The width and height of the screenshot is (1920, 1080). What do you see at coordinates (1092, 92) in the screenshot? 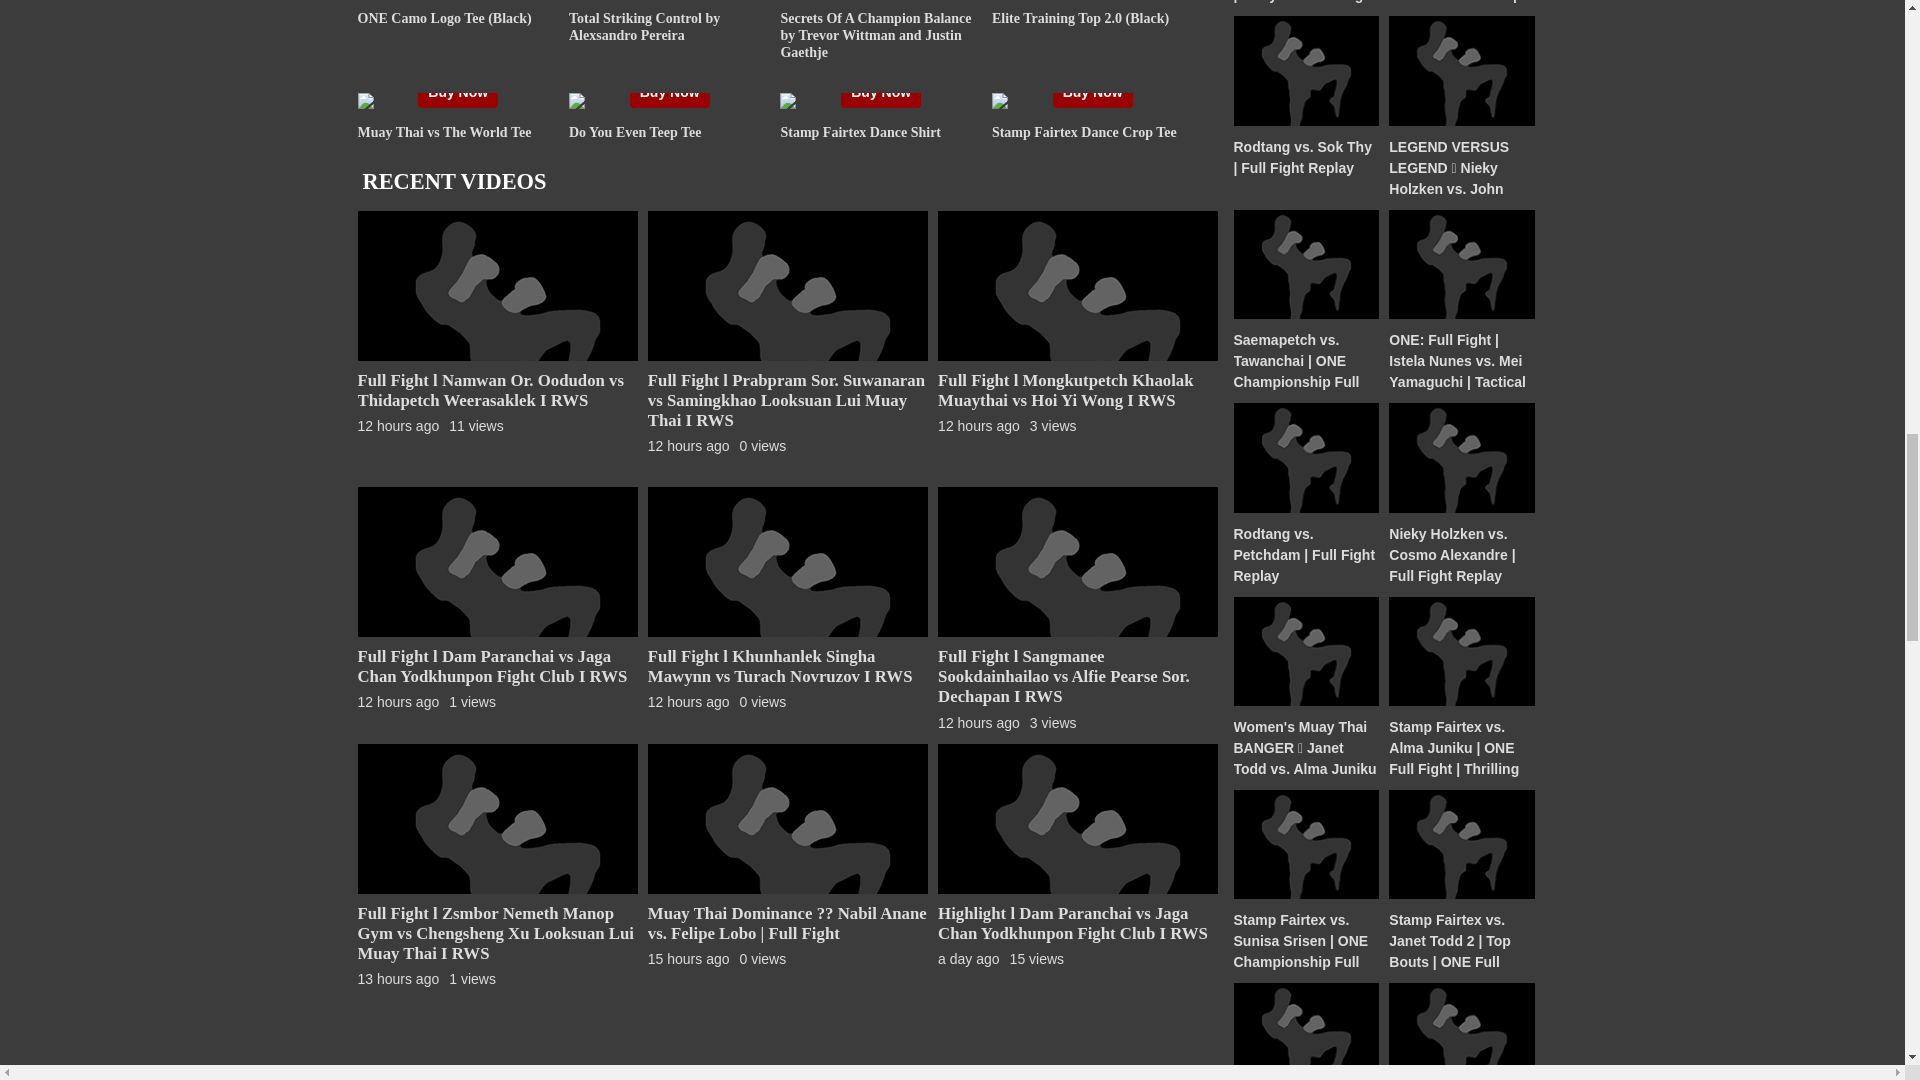
I see `Buy Now` at bounding box center [1092, 92].